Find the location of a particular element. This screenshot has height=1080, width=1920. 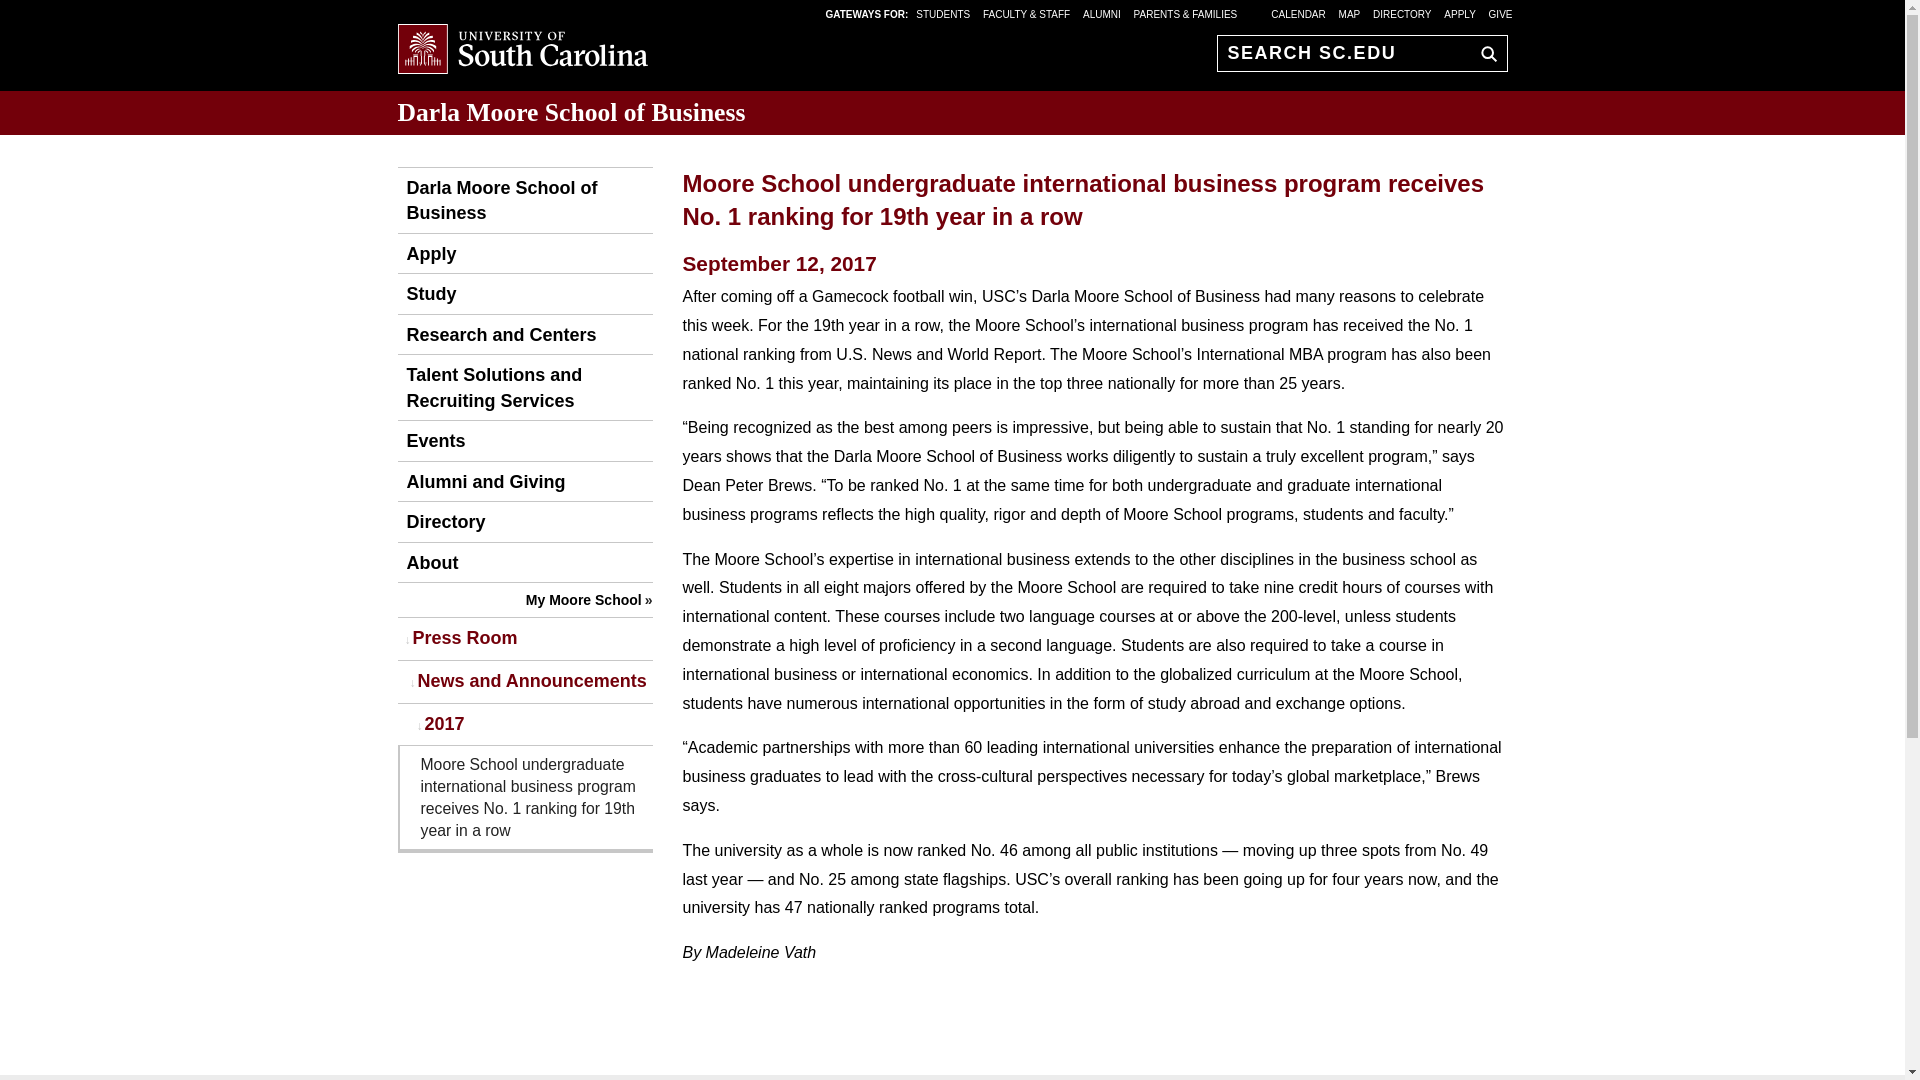

STUDENTS is located at coordinates (944, 13).